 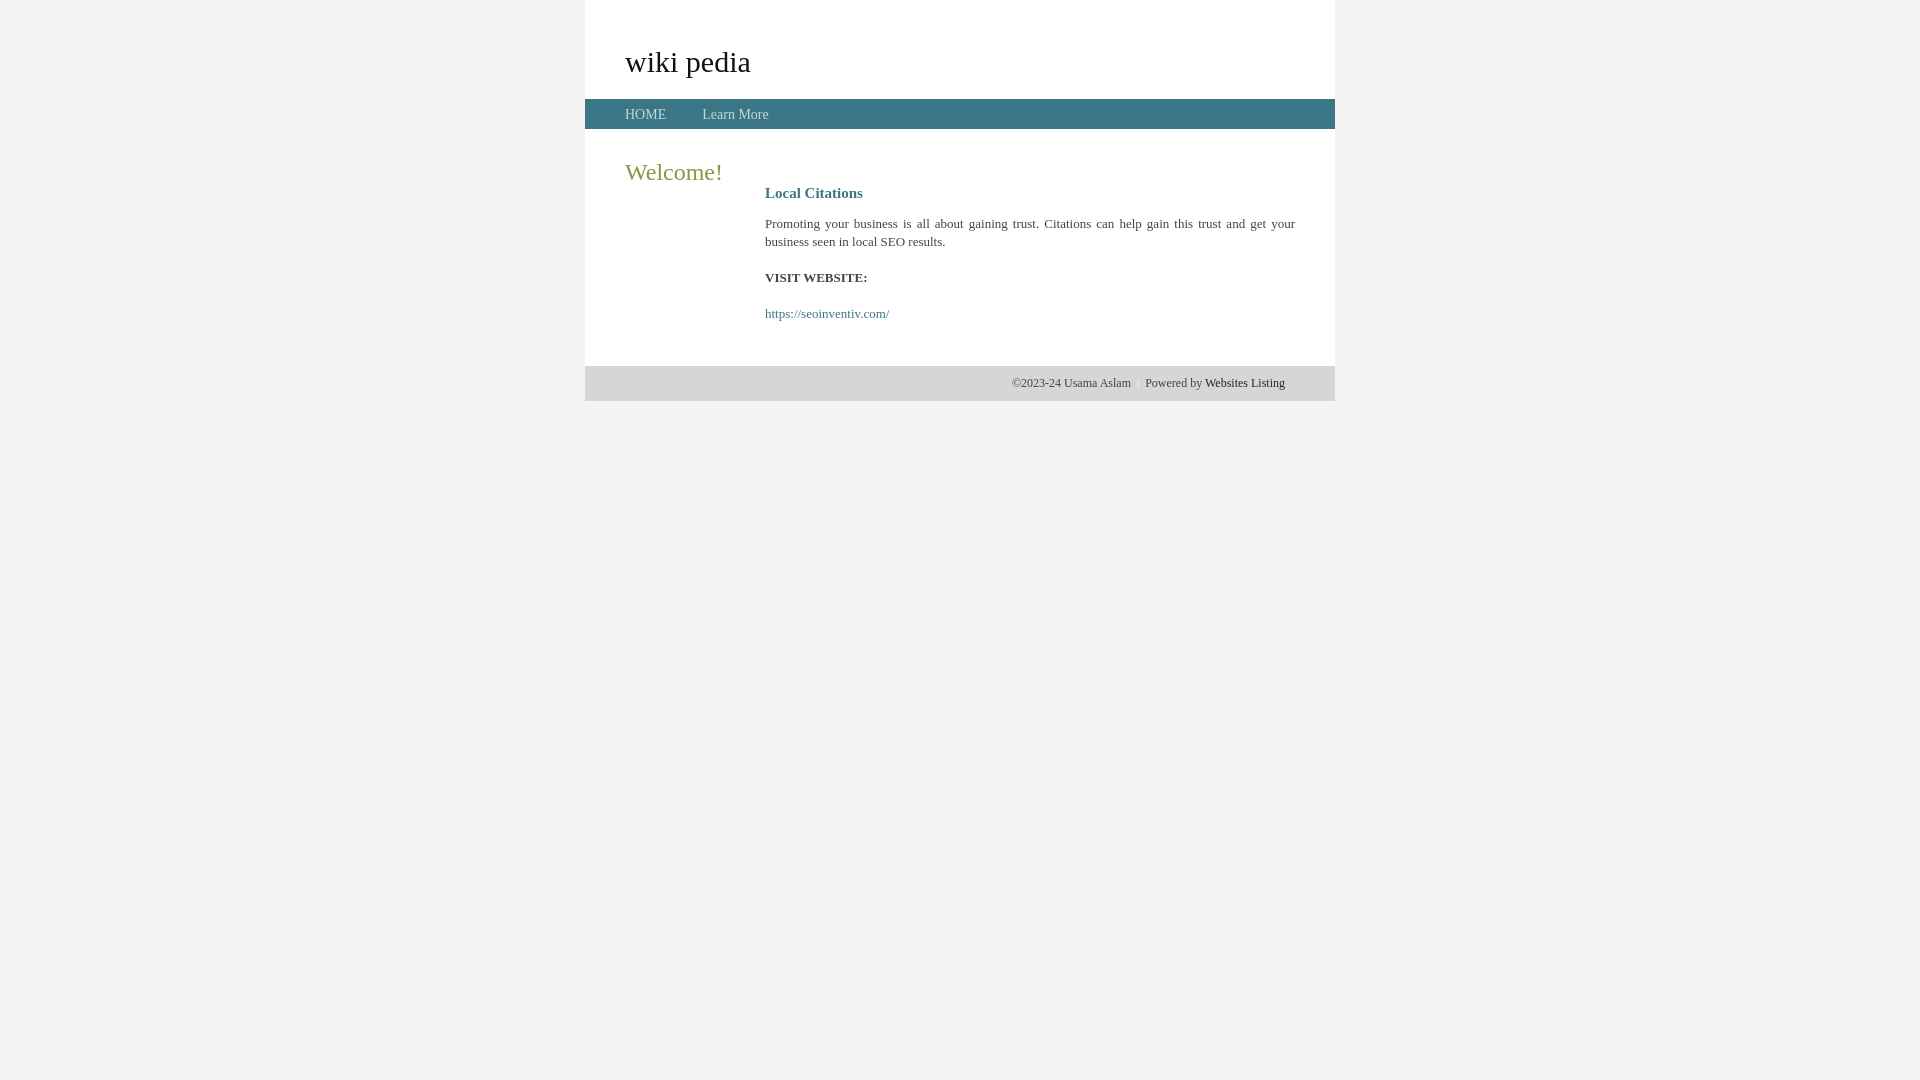 I want to click on Learn More, so click(x=735, y=114).